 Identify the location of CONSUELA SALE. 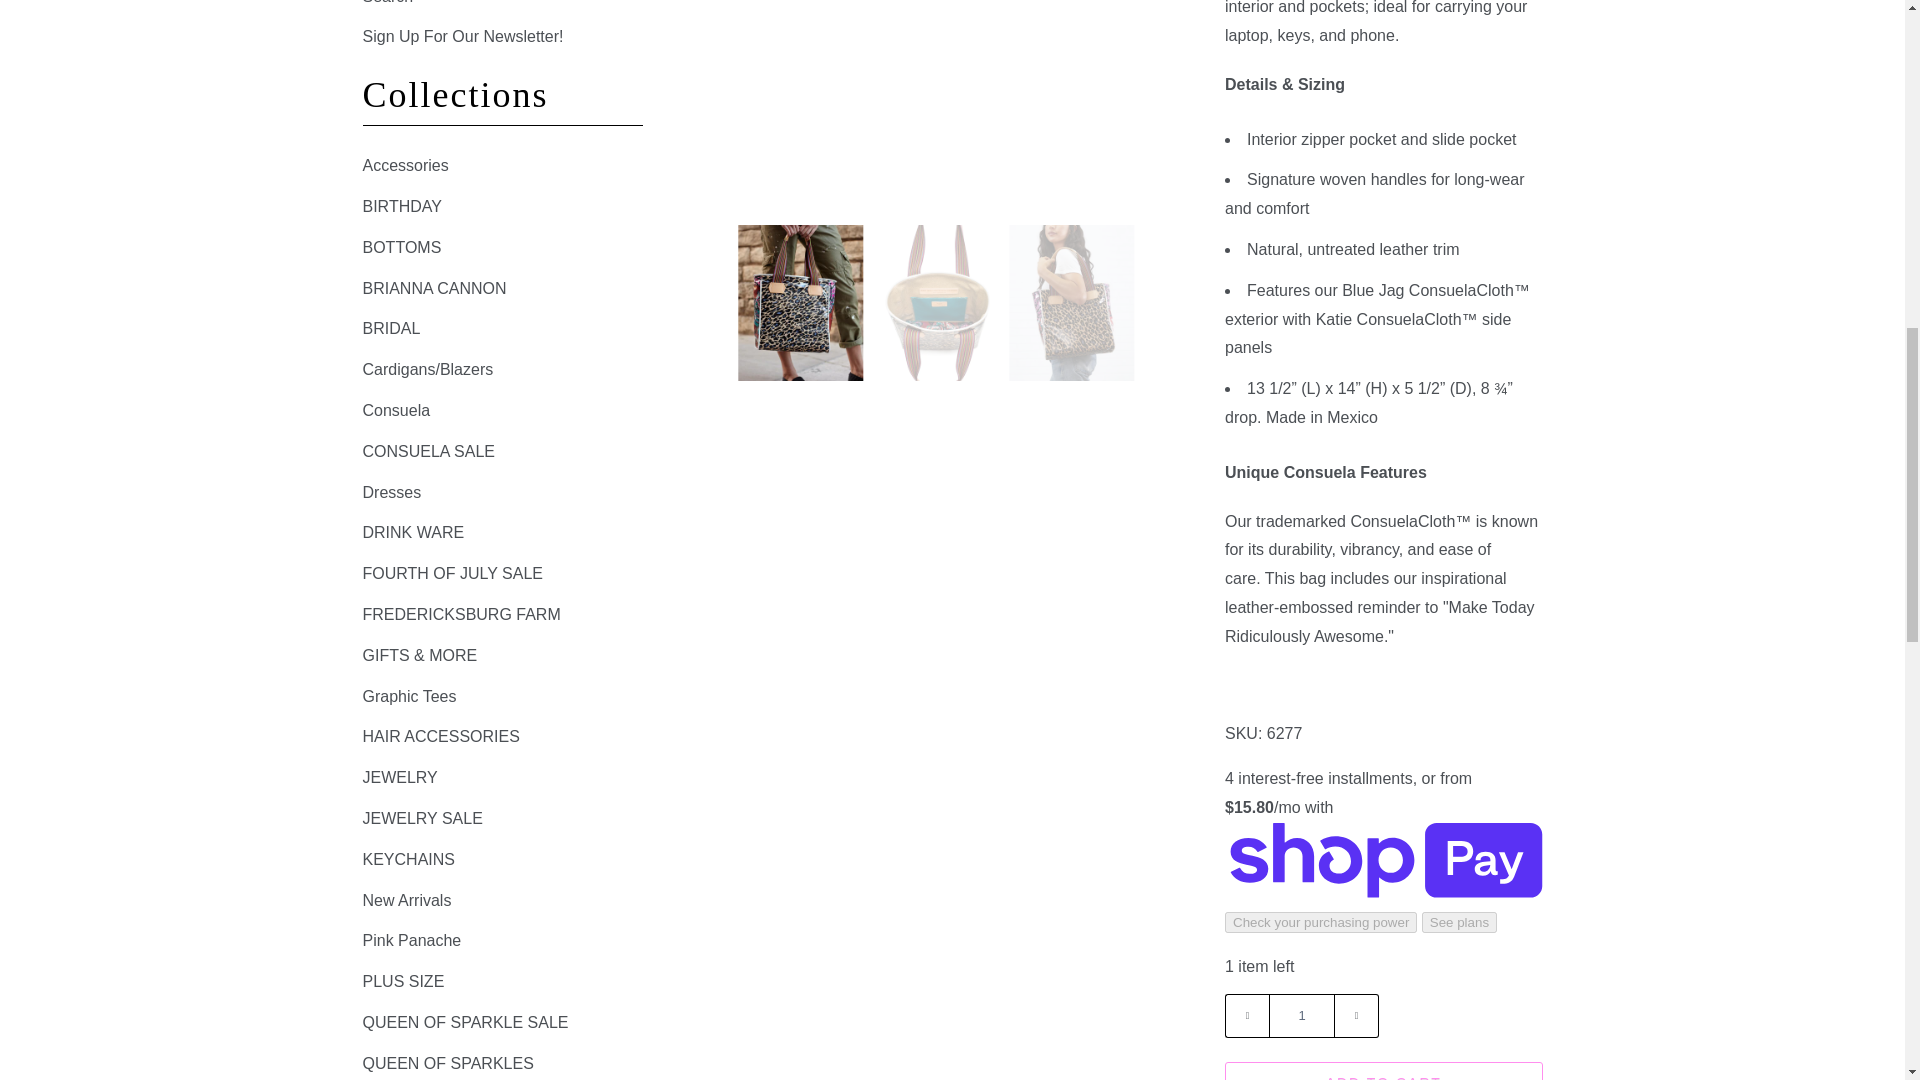
(428, 451).